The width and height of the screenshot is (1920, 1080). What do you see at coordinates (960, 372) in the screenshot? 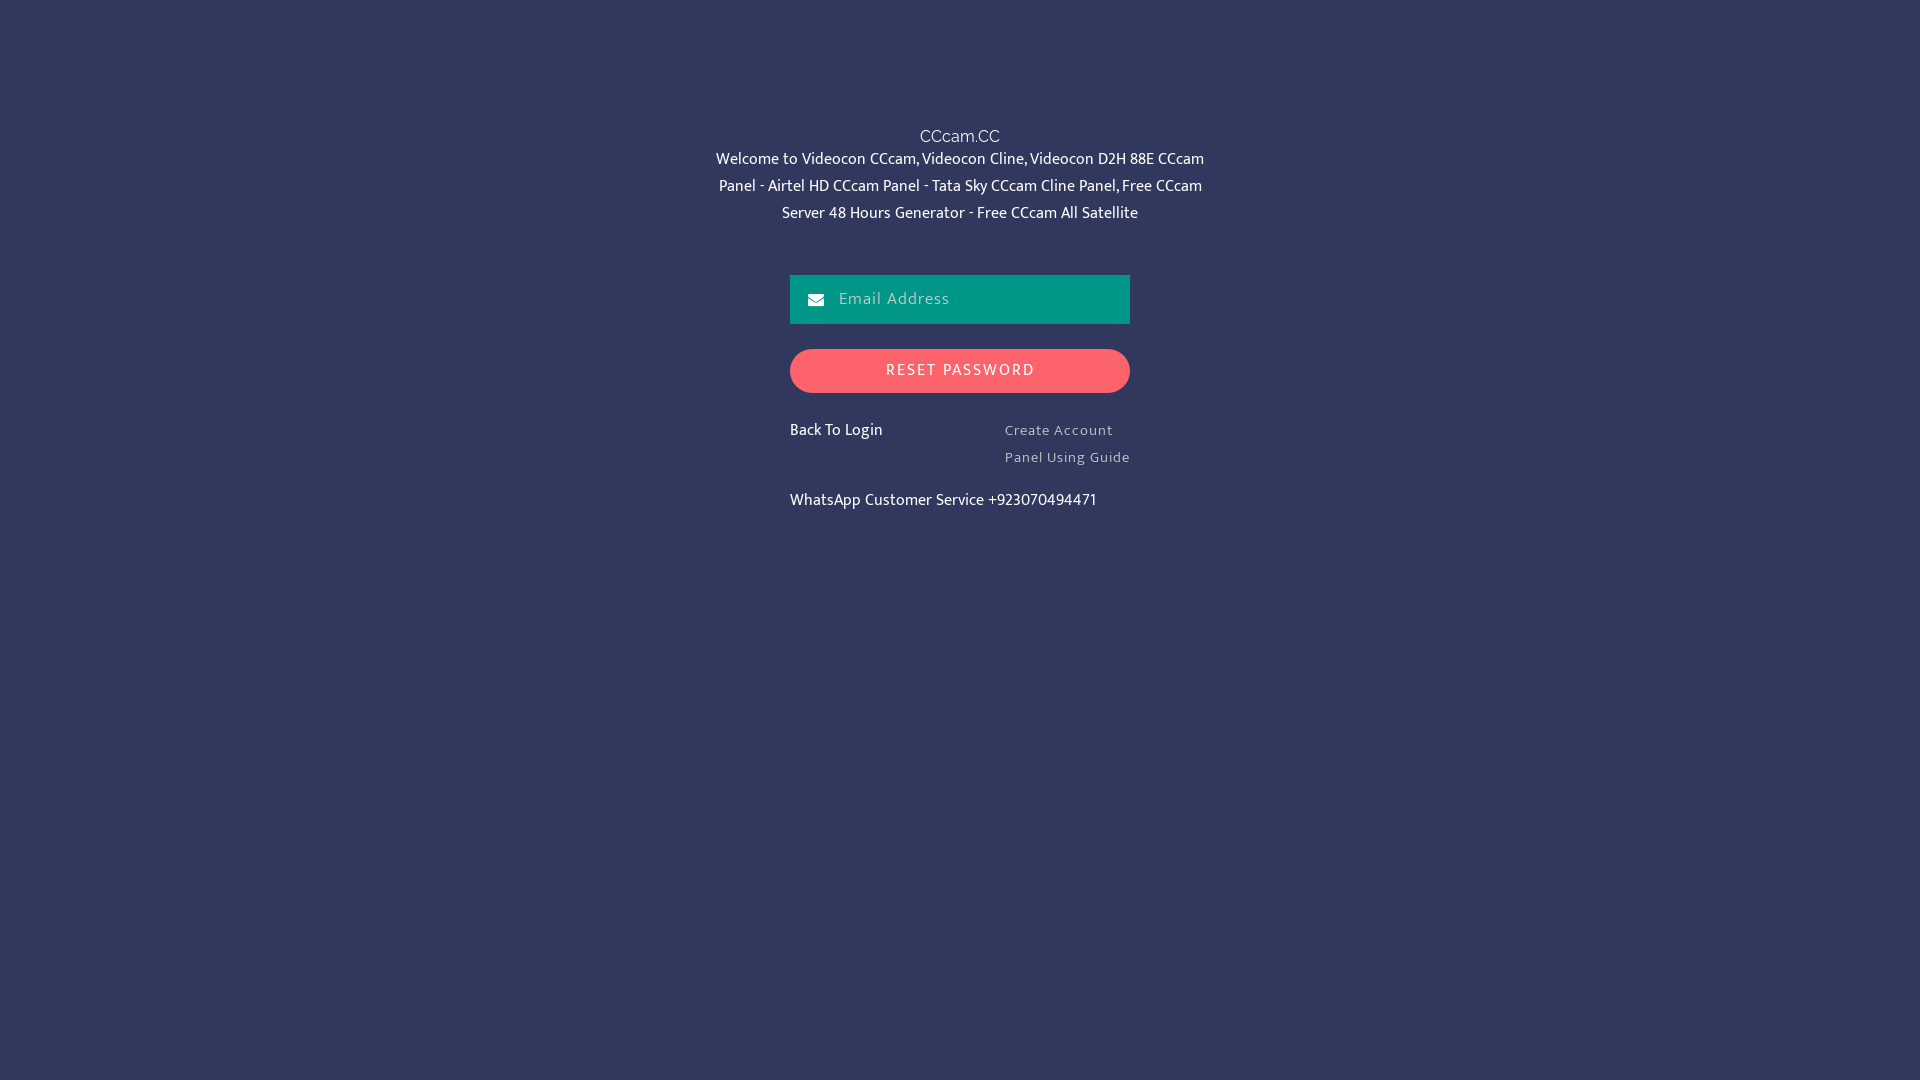
I see `RESET PASSWORD` at bounding box center [960, 372].